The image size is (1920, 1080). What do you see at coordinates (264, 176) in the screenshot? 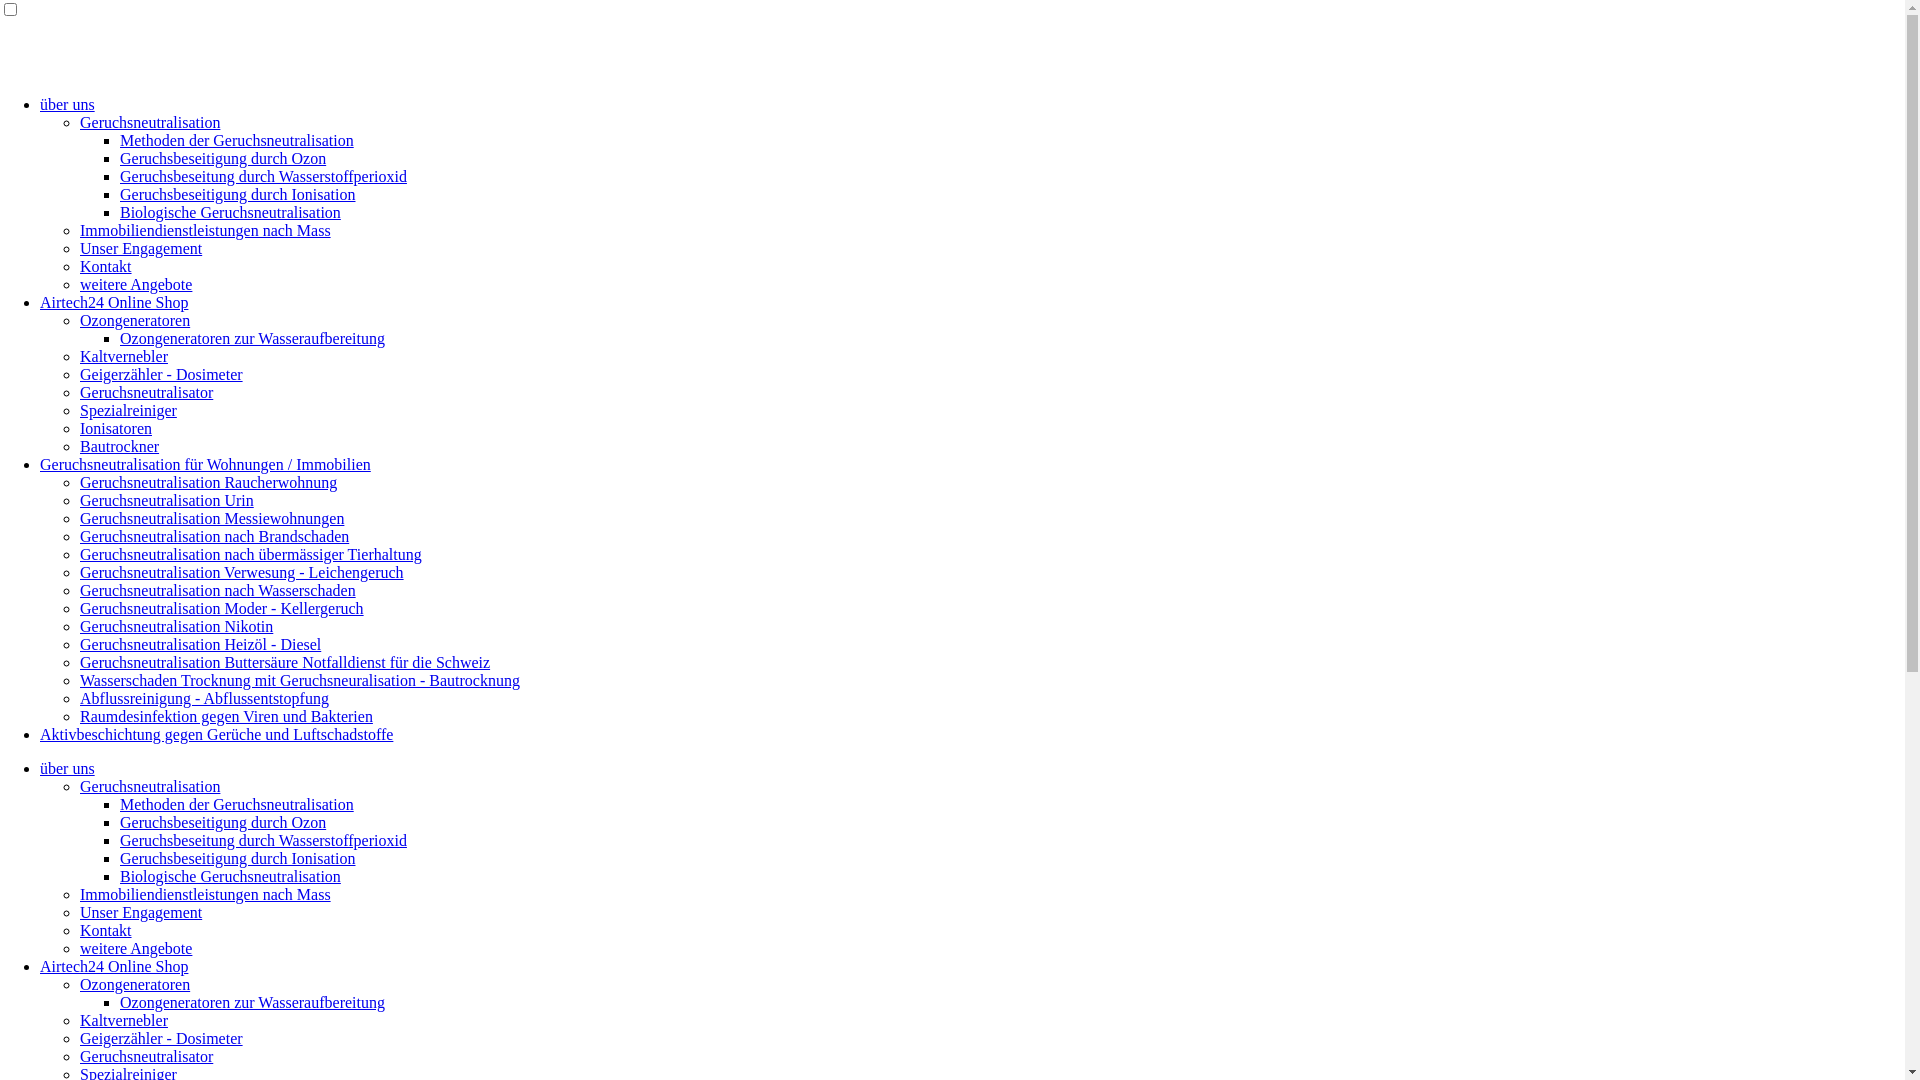
I see `Geruchsbeseitung durch Wasserstoffperioxid` at bounding box center [264, 176].